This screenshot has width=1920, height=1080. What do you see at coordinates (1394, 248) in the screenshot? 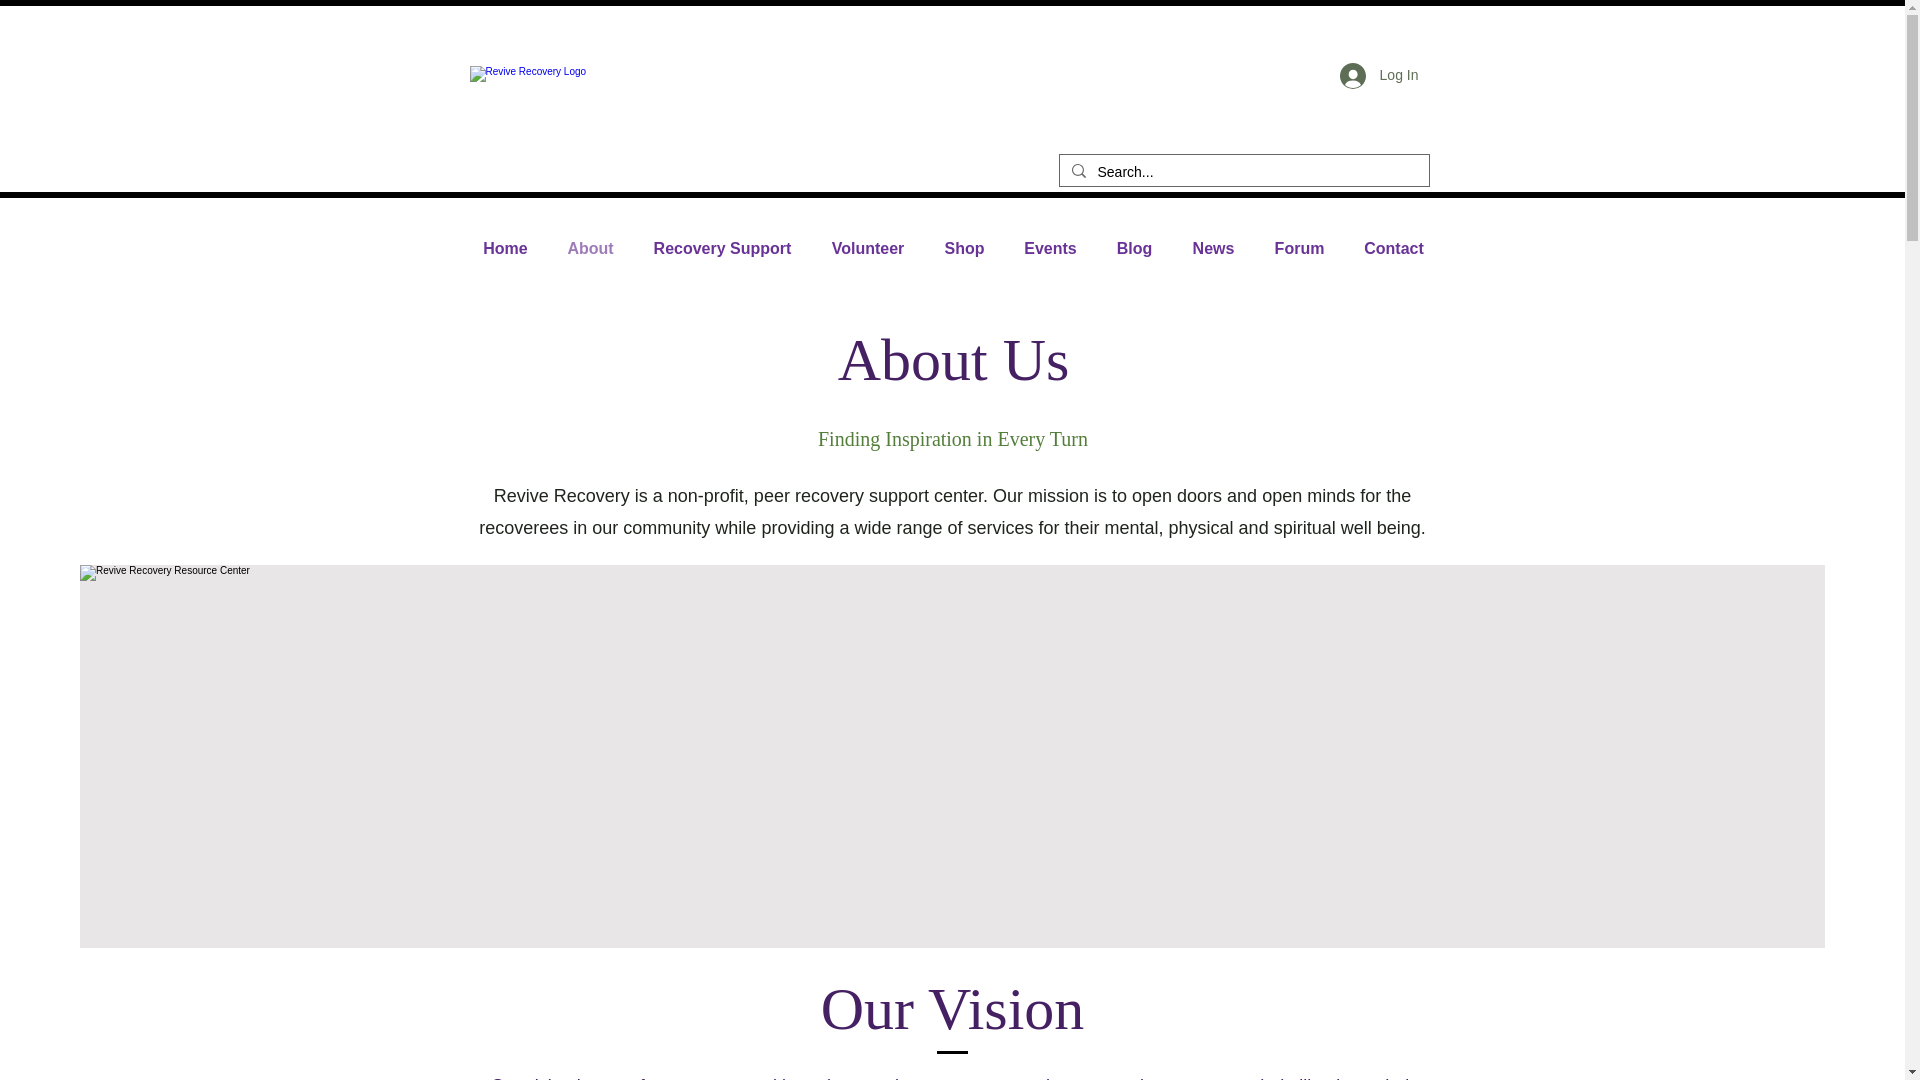
I see `Contact` at bounding box center [1394, 248].